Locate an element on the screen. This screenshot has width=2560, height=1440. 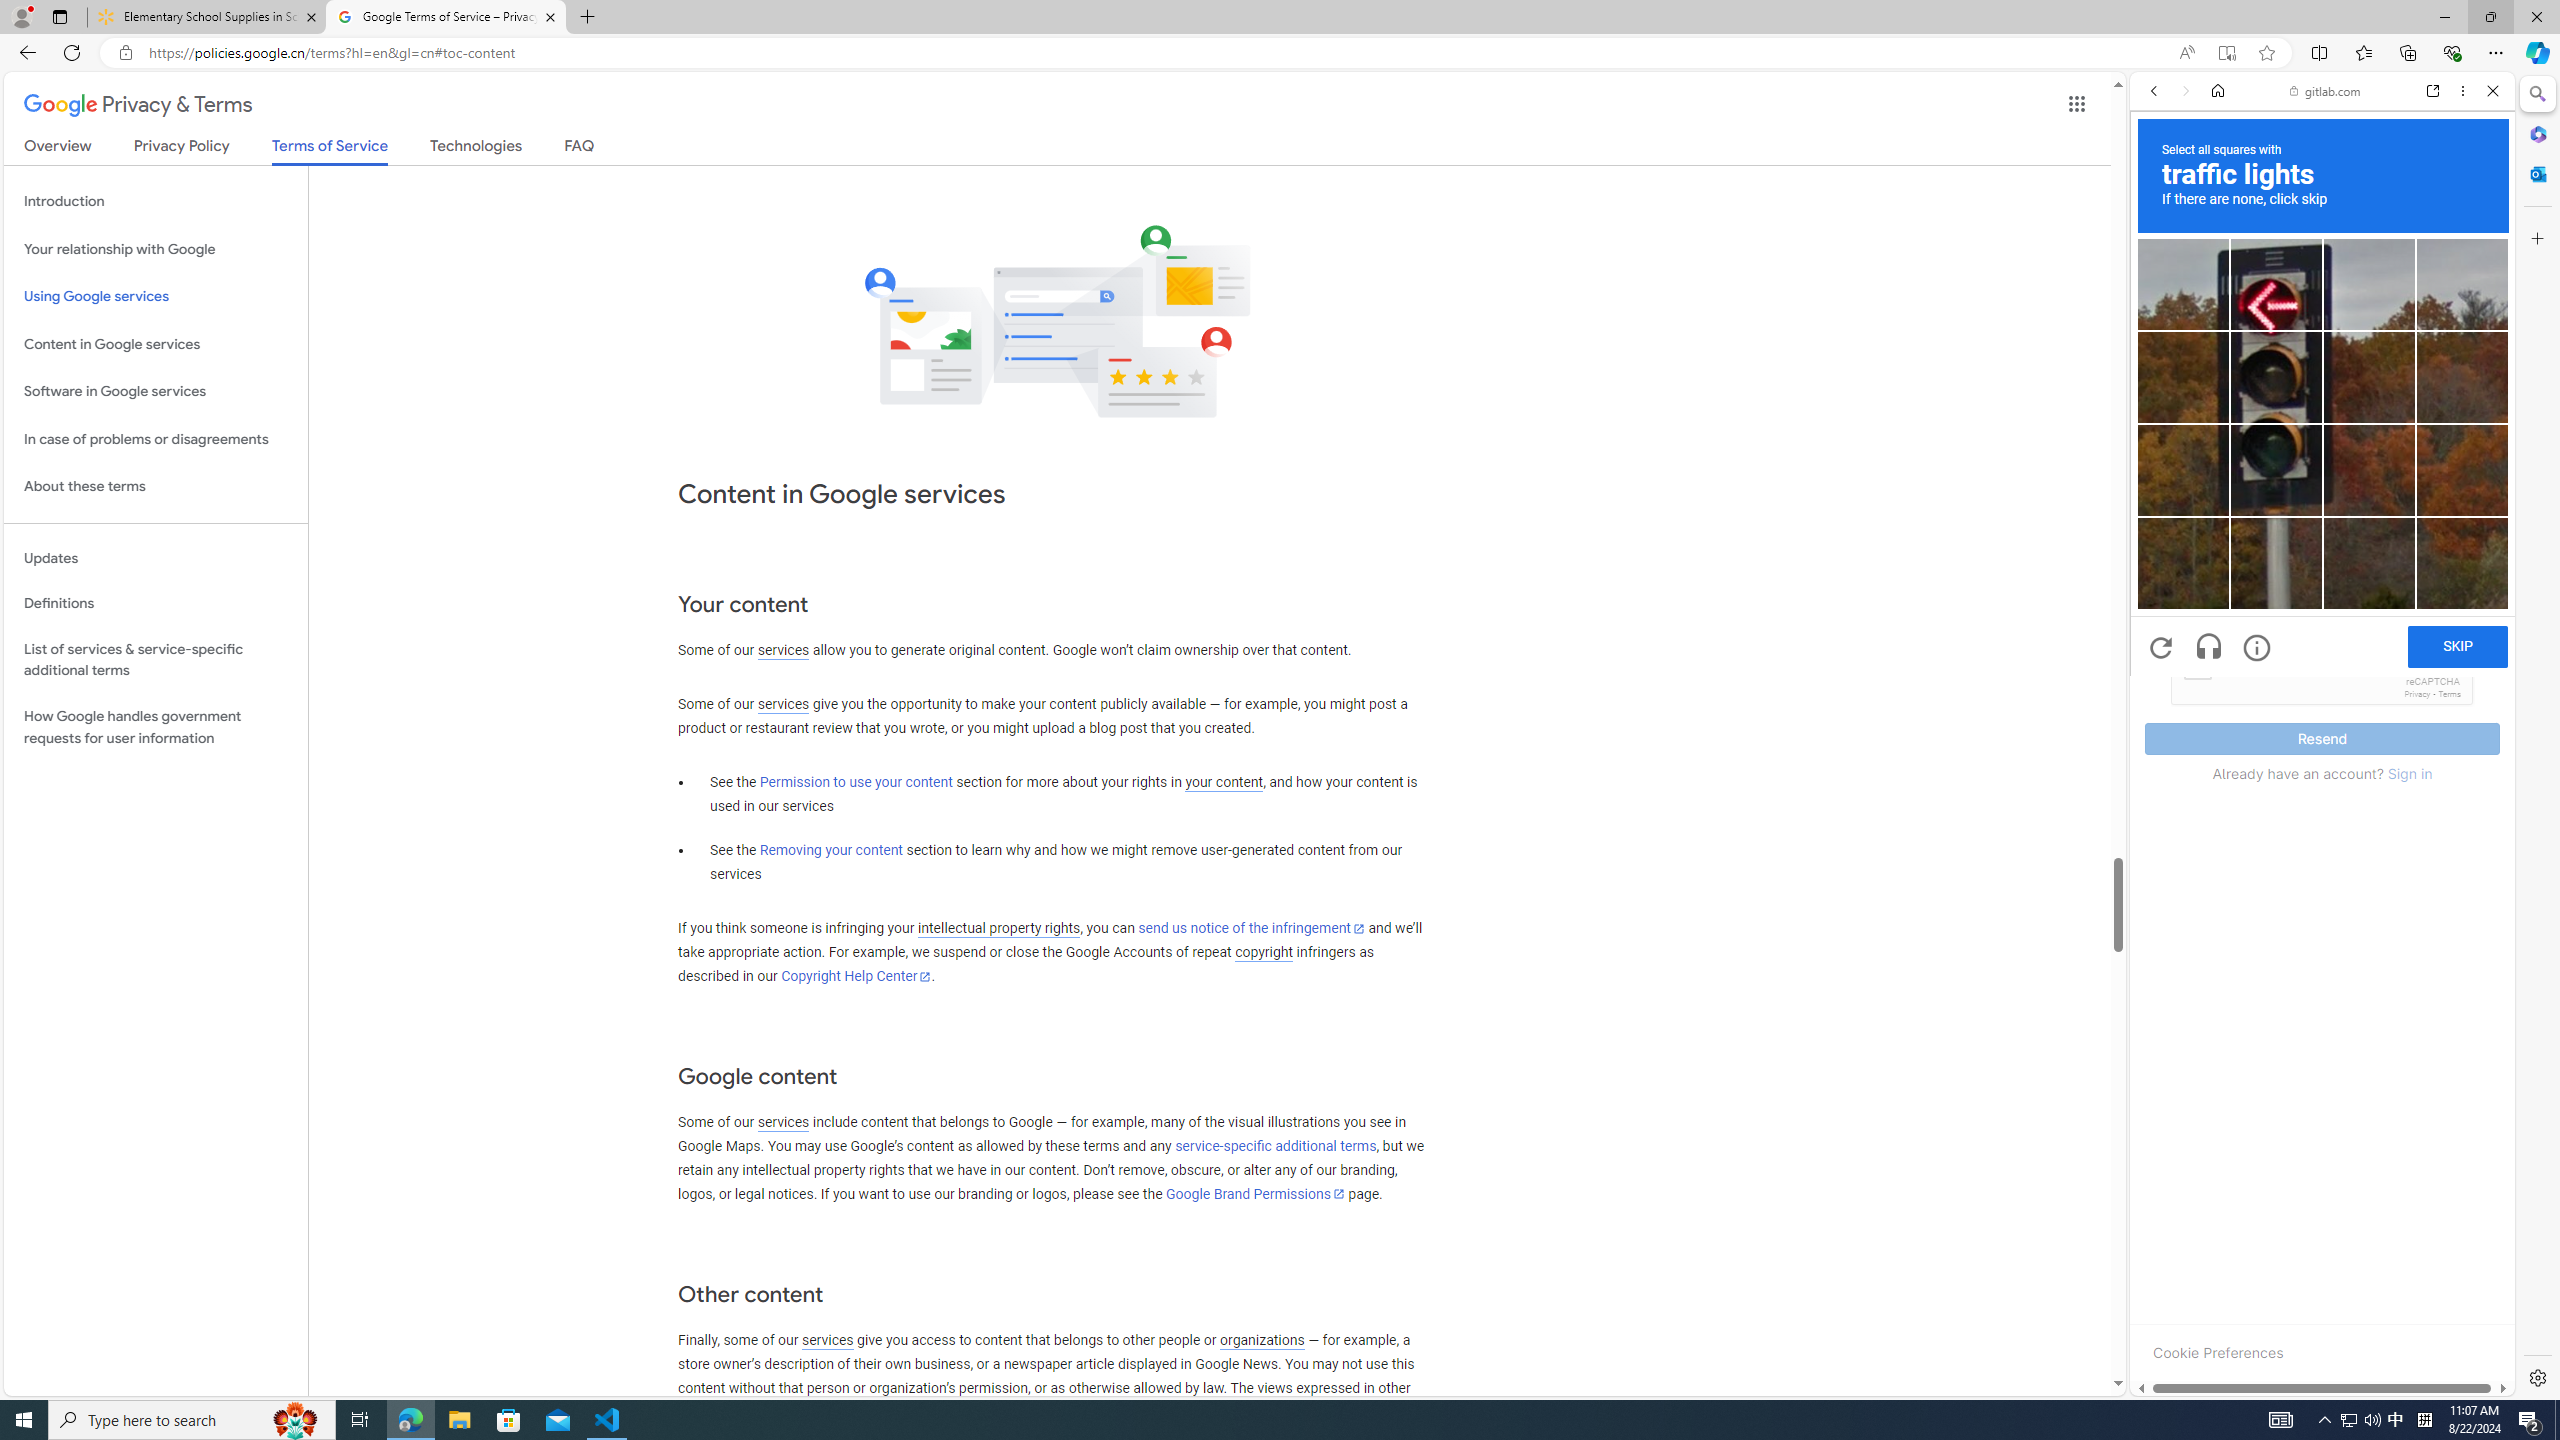
Confirmation Page is located at coordinates (2322, 690).